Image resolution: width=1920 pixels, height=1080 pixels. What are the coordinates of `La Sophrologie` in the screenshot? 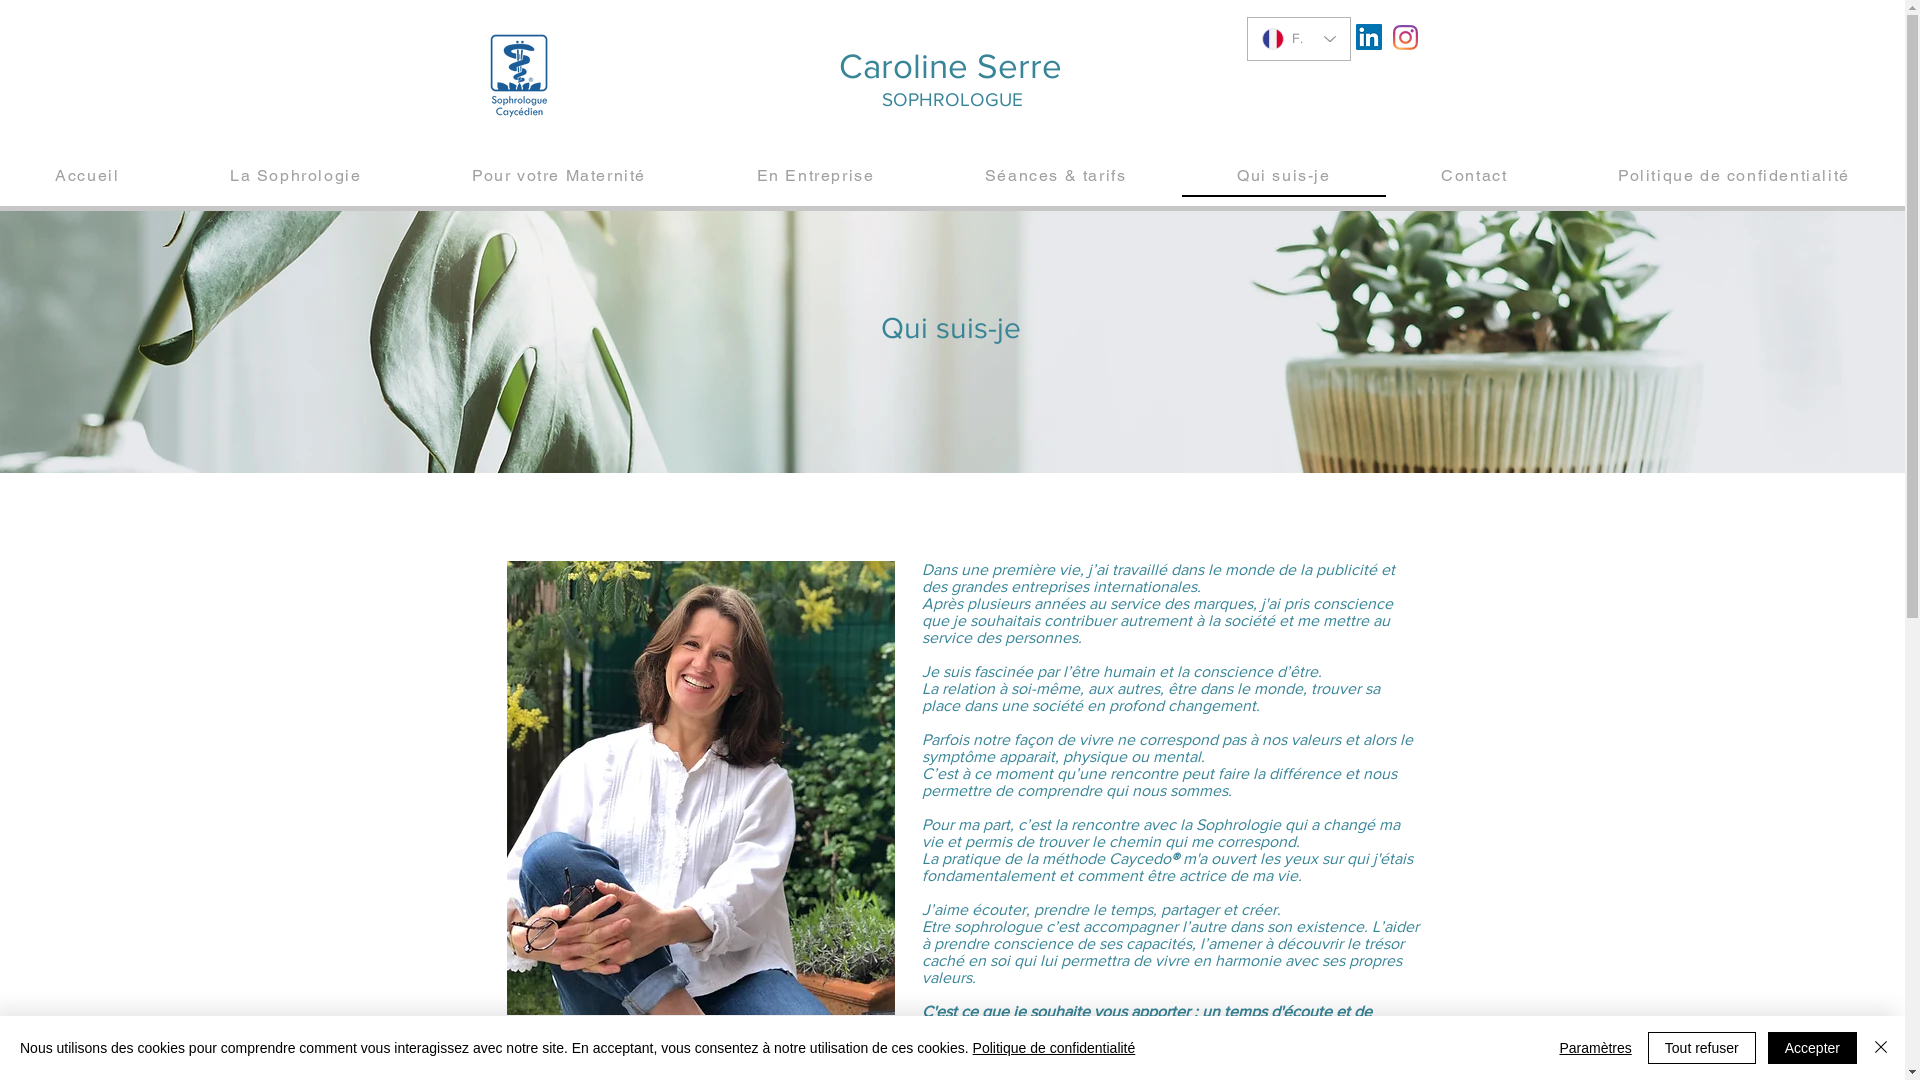 It's located at (296, 176).